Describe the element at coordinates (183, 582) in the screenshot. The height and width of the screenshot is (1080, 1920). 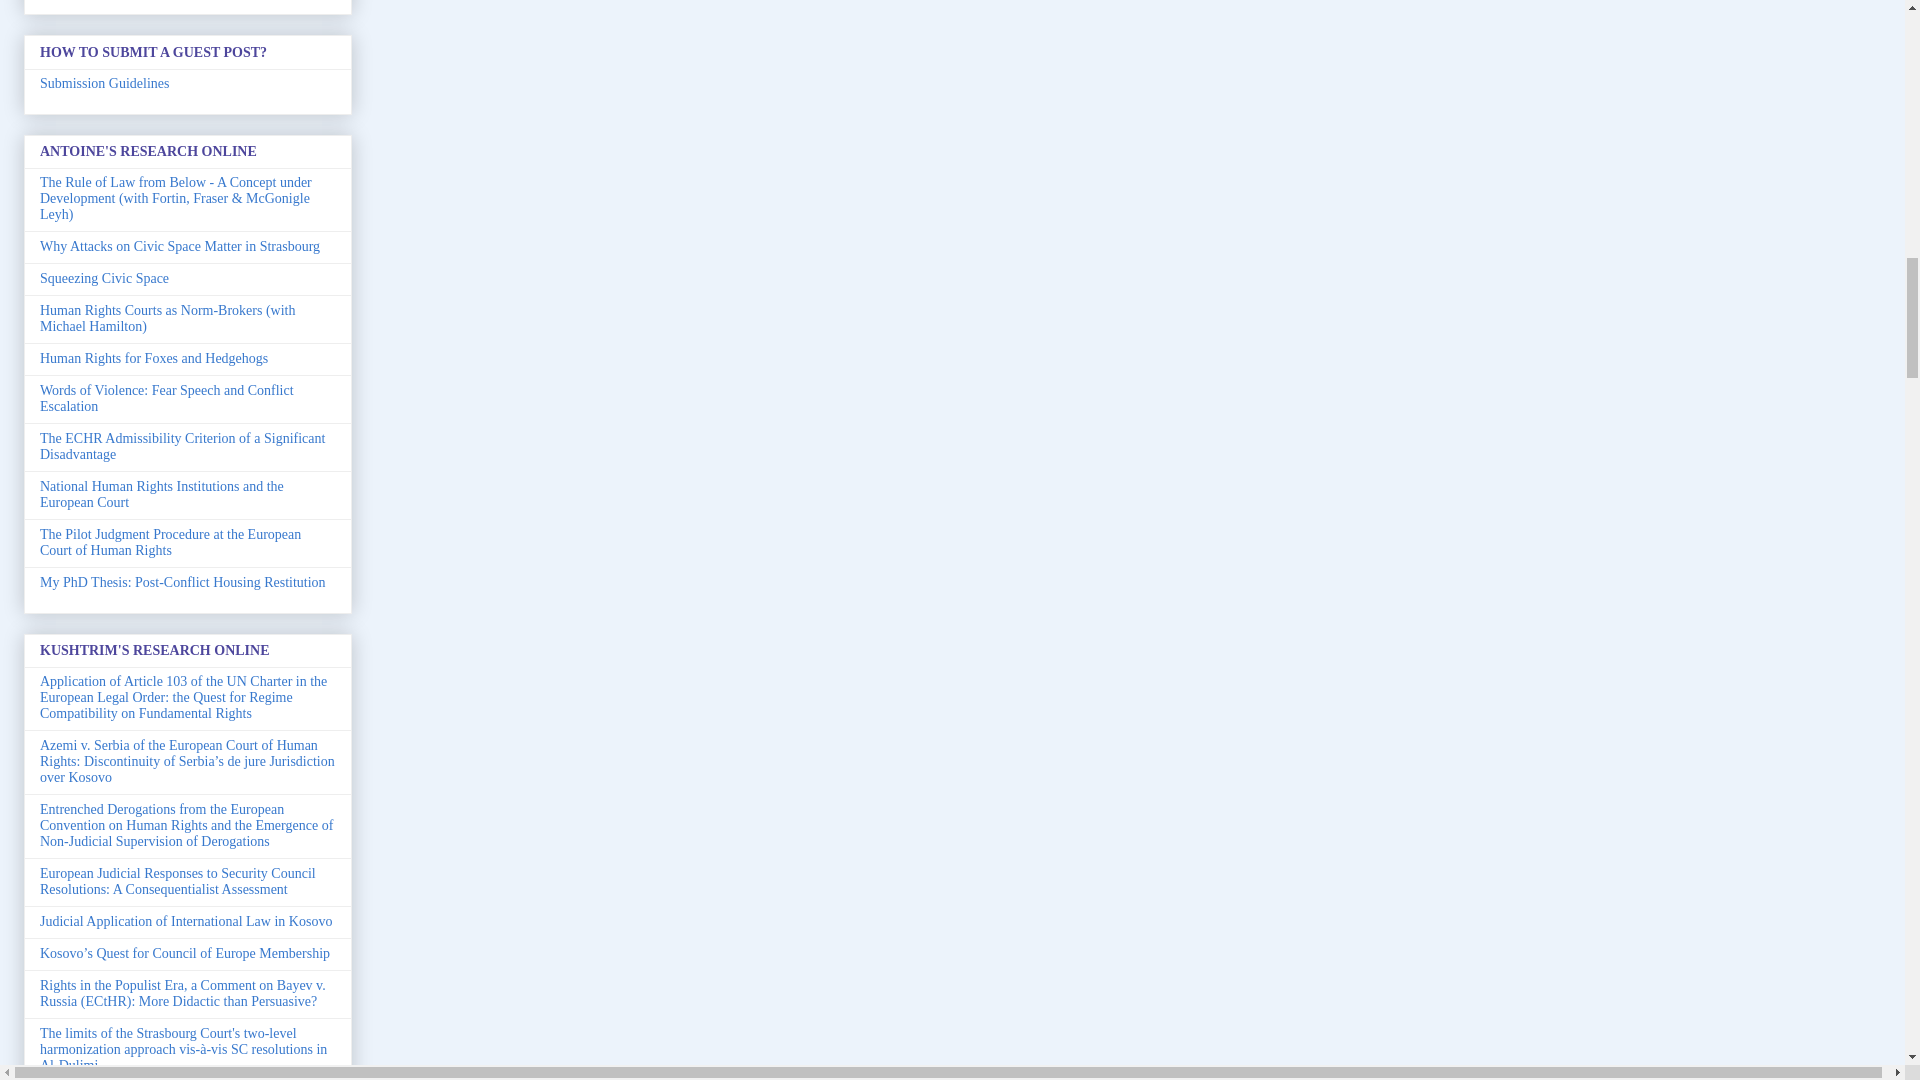
I see `My PhD Thesis: Post-Conflict Housing Restitution` at that location.